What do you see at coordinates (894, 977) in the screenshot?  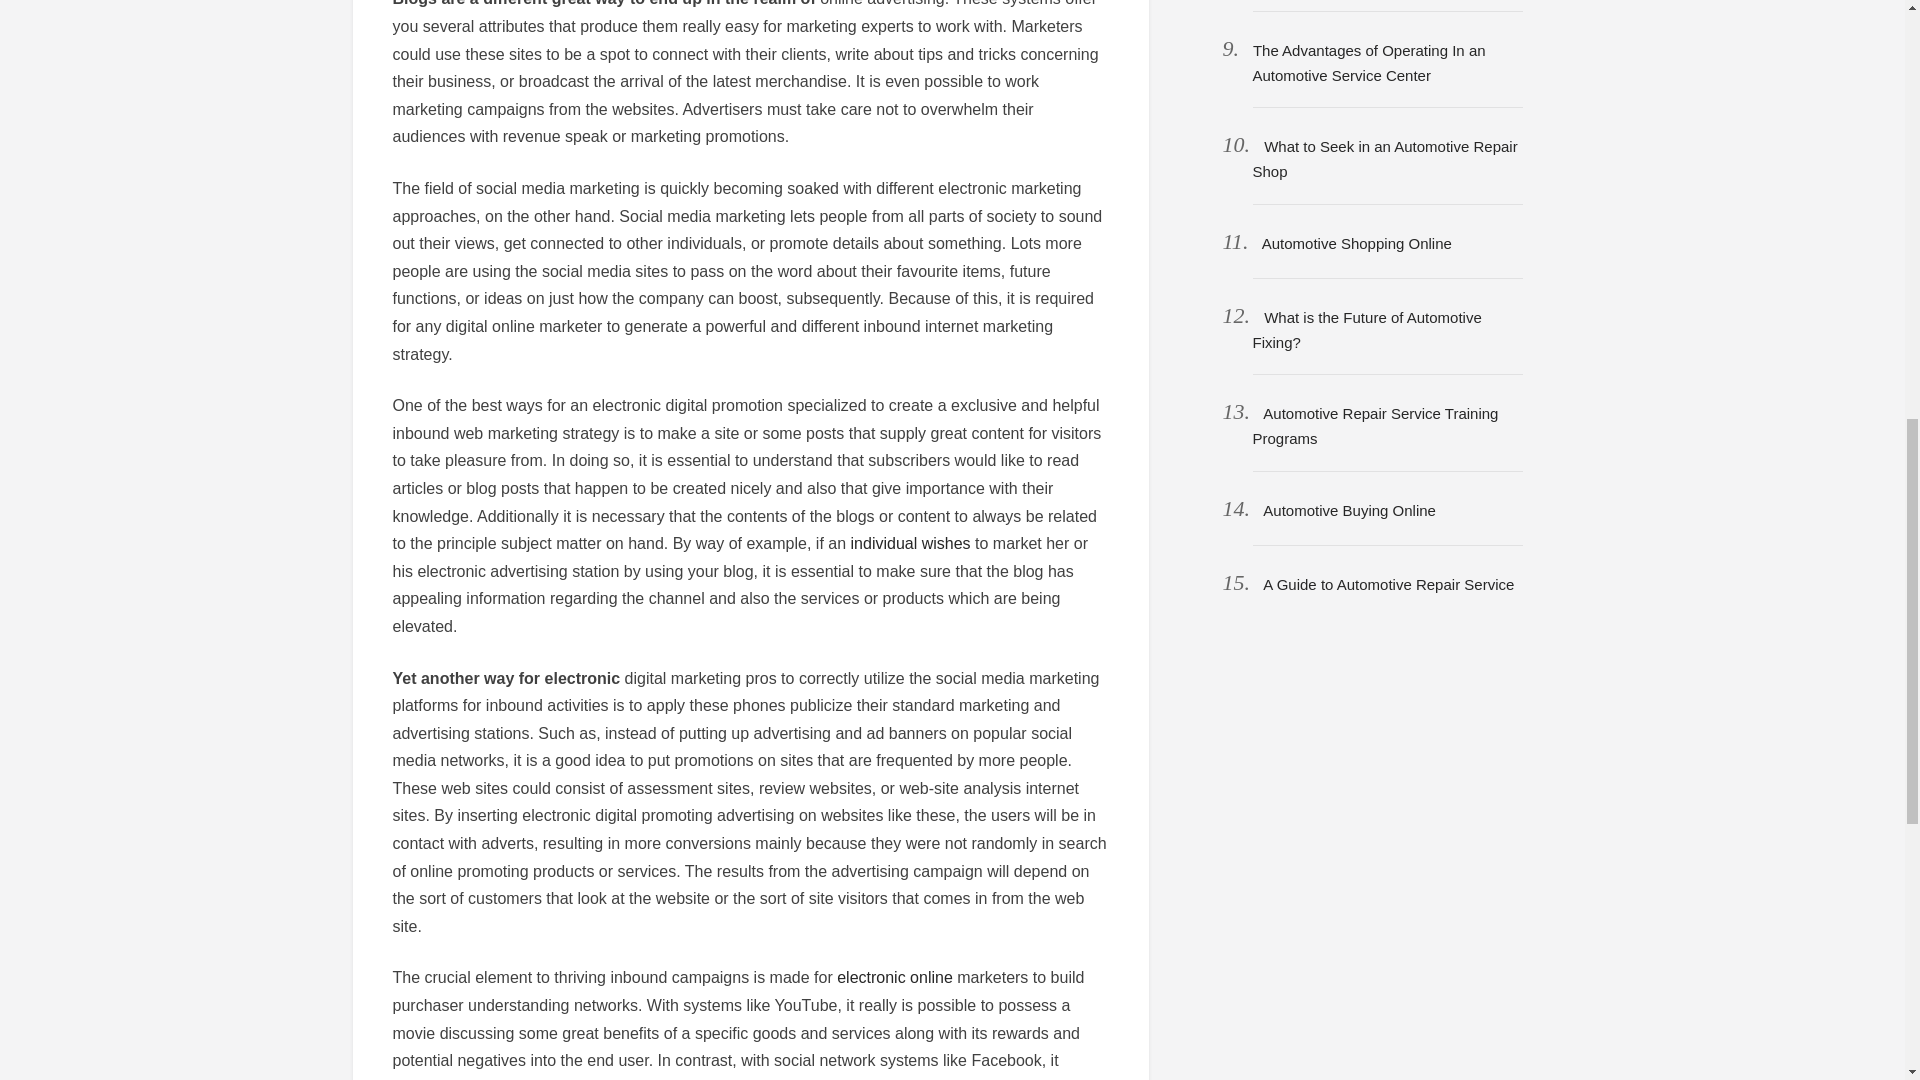 I see `electronic online` at bounding box center [894, 977].